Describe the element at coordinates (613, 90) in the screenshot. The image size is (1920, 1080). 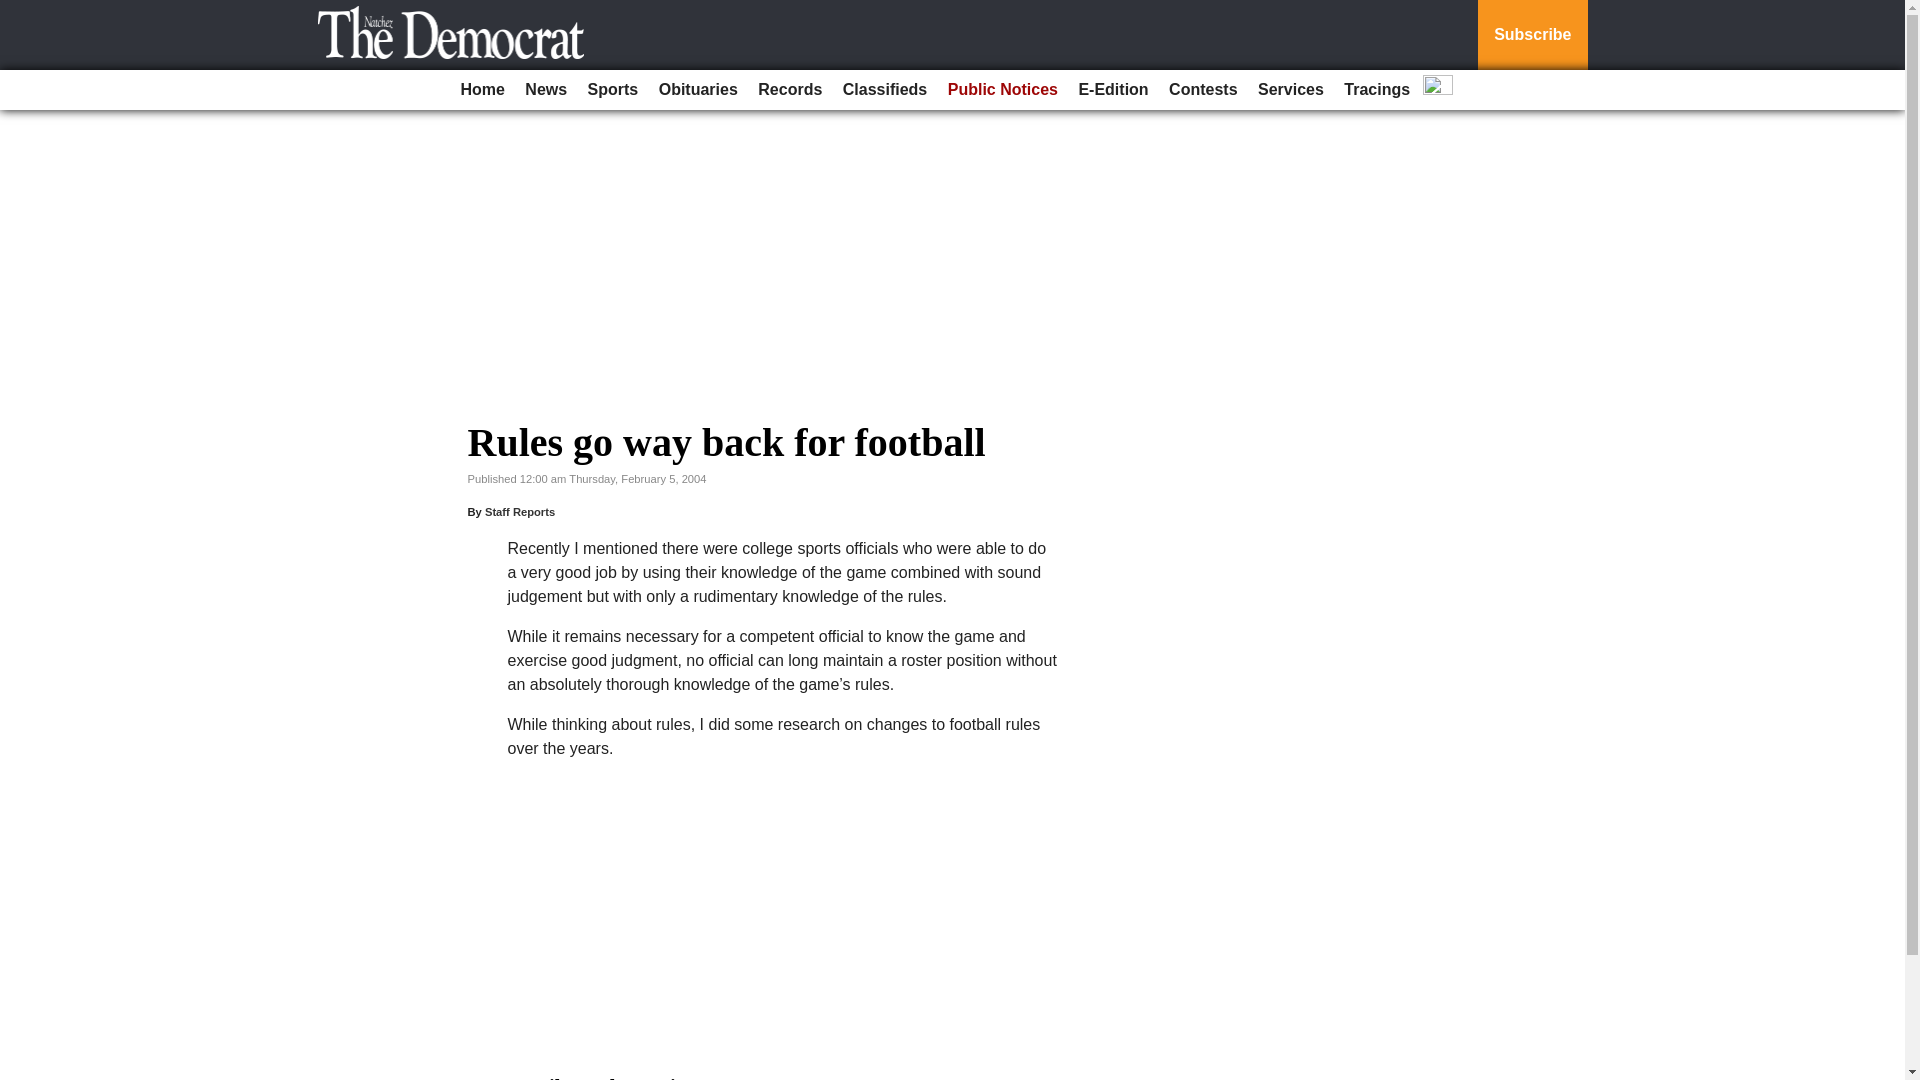
I see `Sports` at that location.